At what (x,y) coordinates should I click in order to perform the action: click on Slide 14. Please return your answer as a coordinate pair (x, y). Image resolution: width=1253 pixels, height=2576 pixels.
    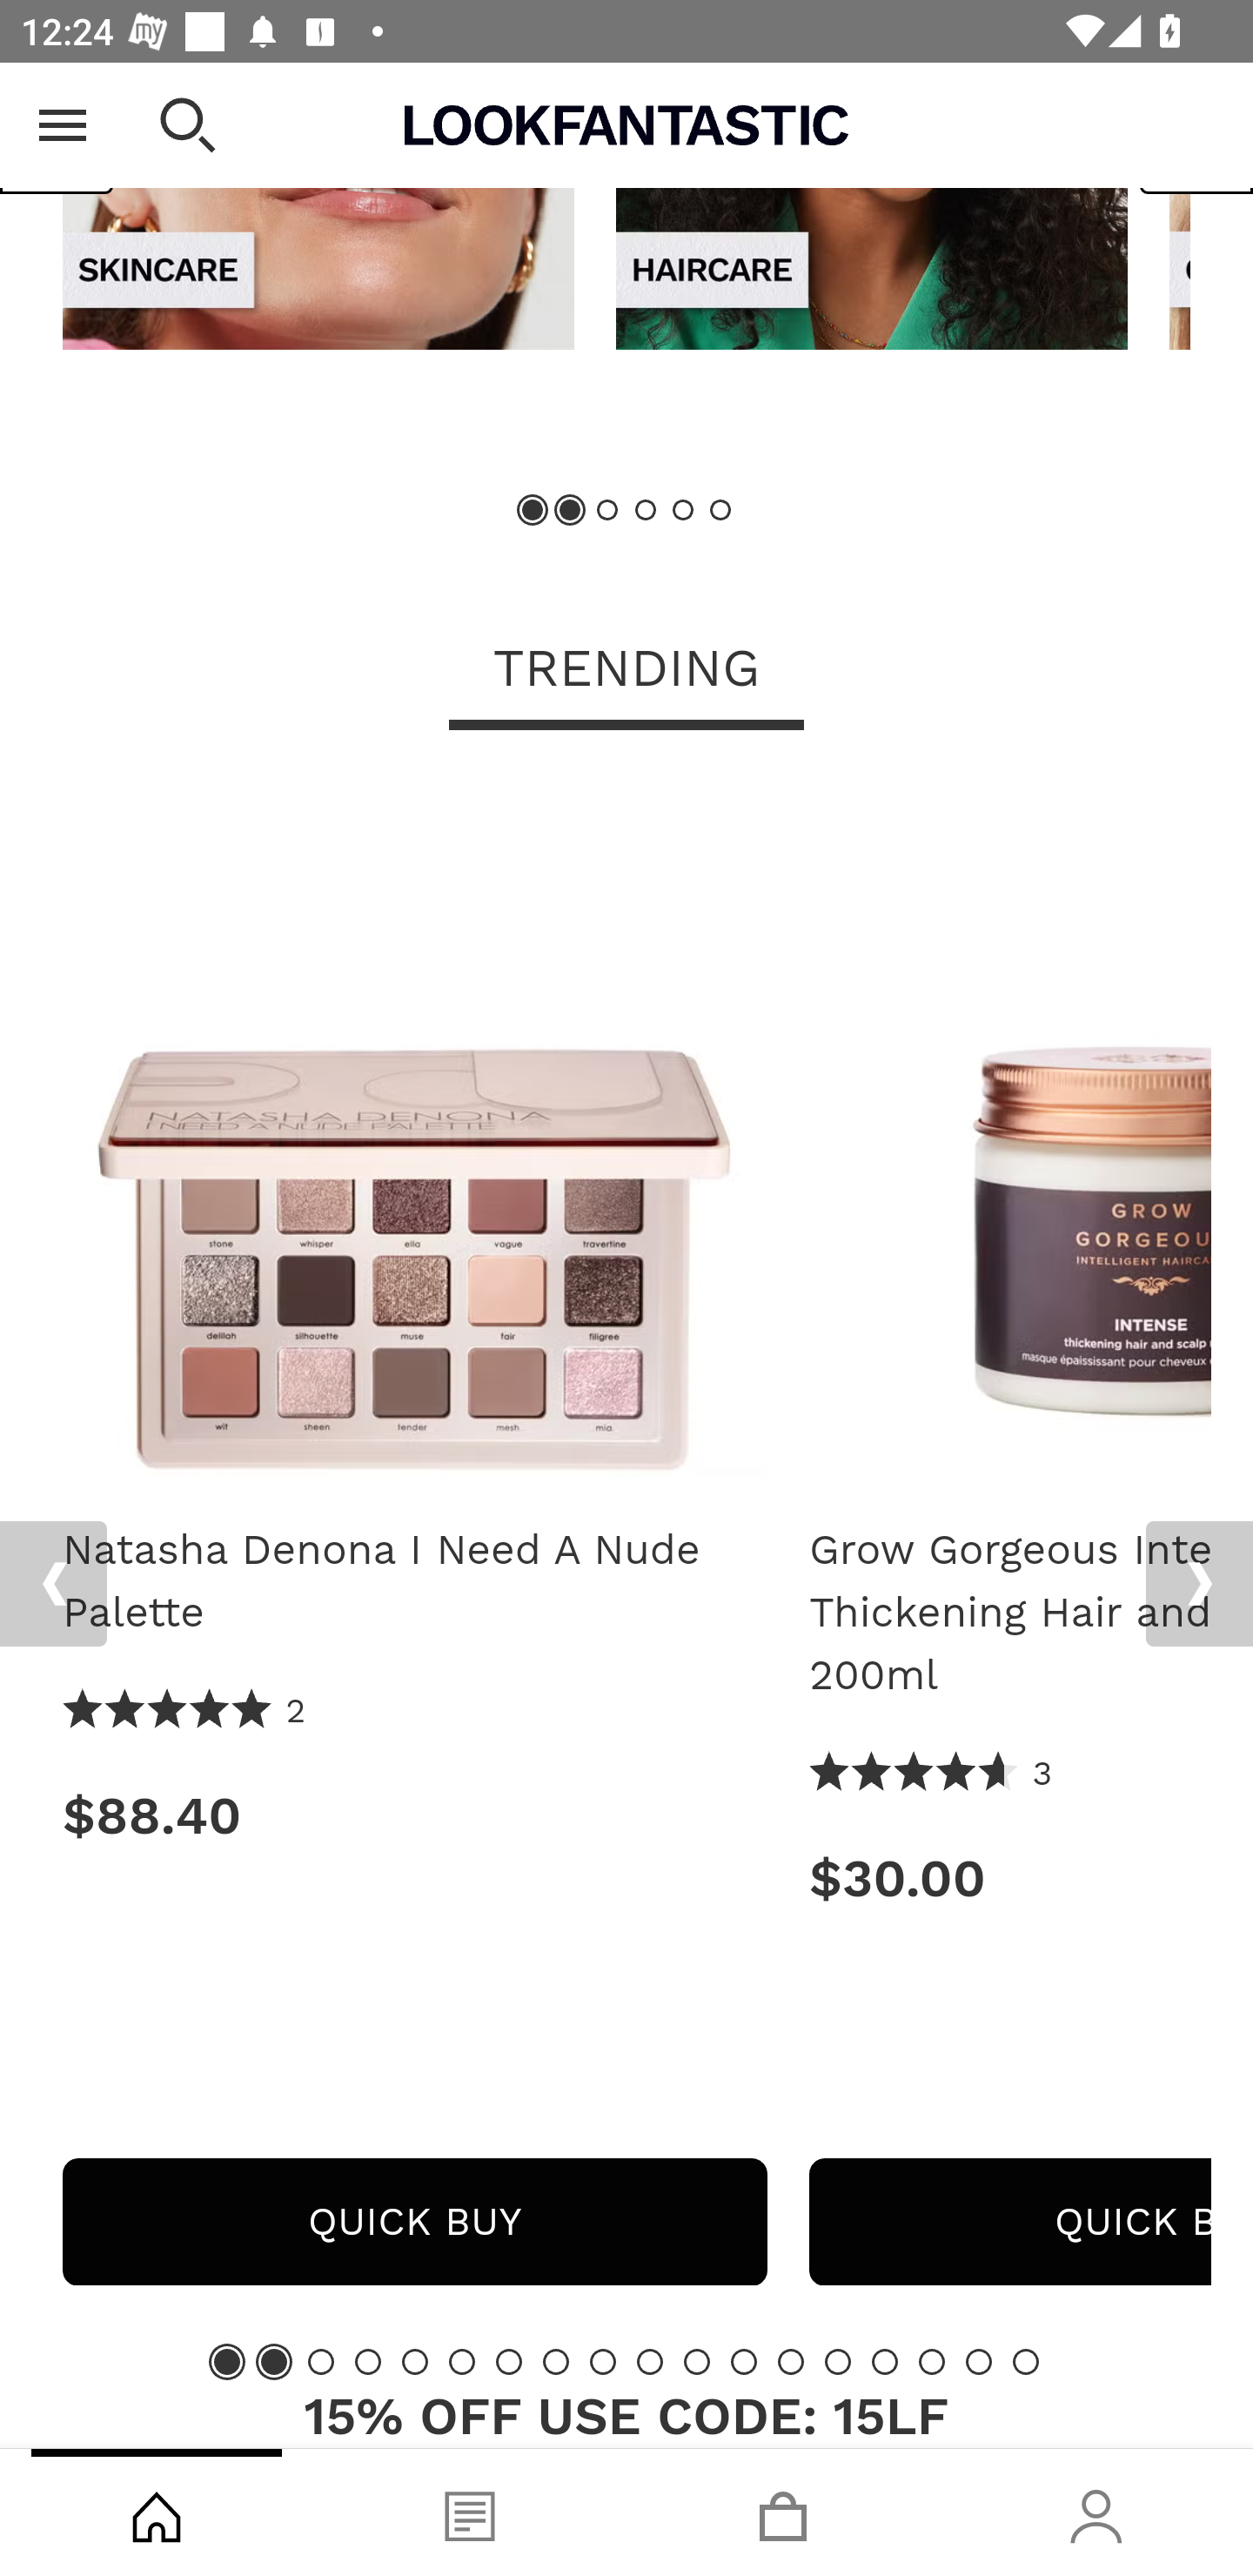
    Looking at the image, I should click on (837, 2360).